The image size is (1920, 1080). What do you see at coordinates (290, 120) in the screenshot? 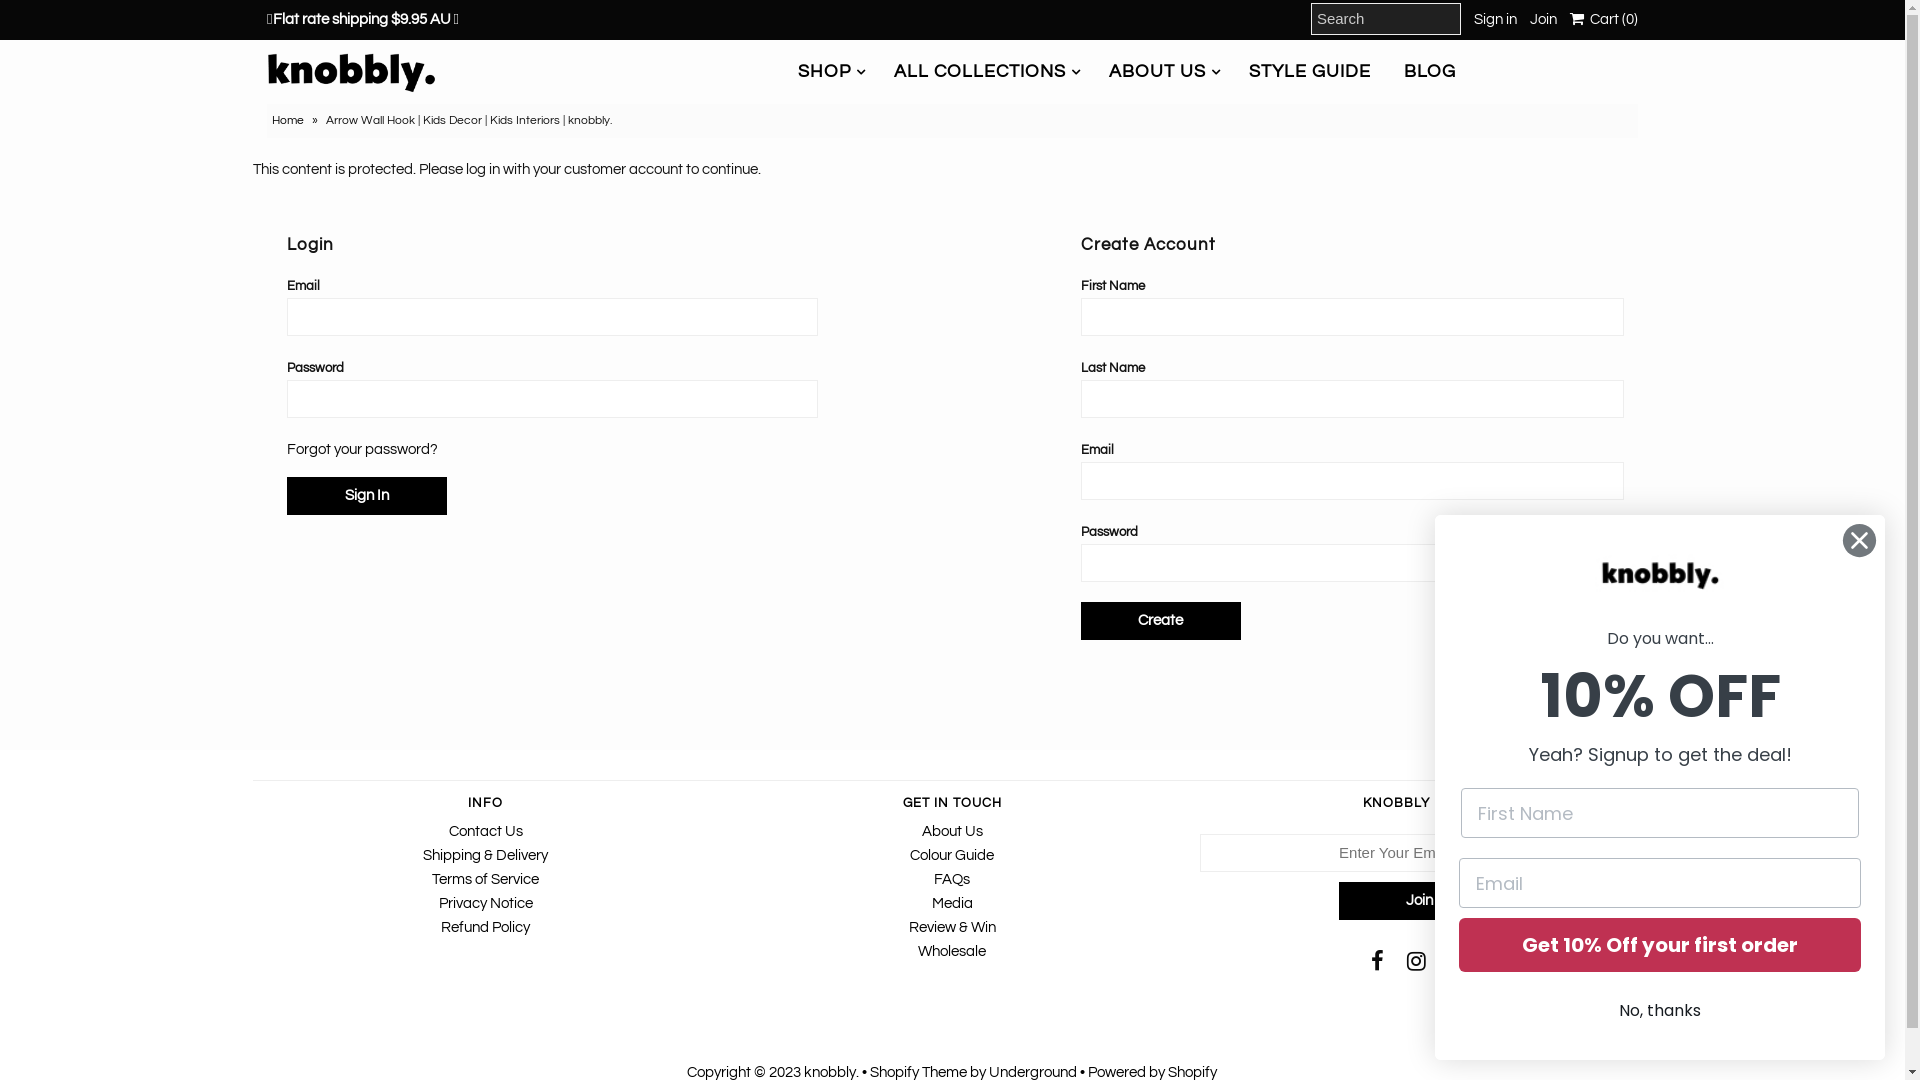
I see `Home` at bounding box center [290, 120].